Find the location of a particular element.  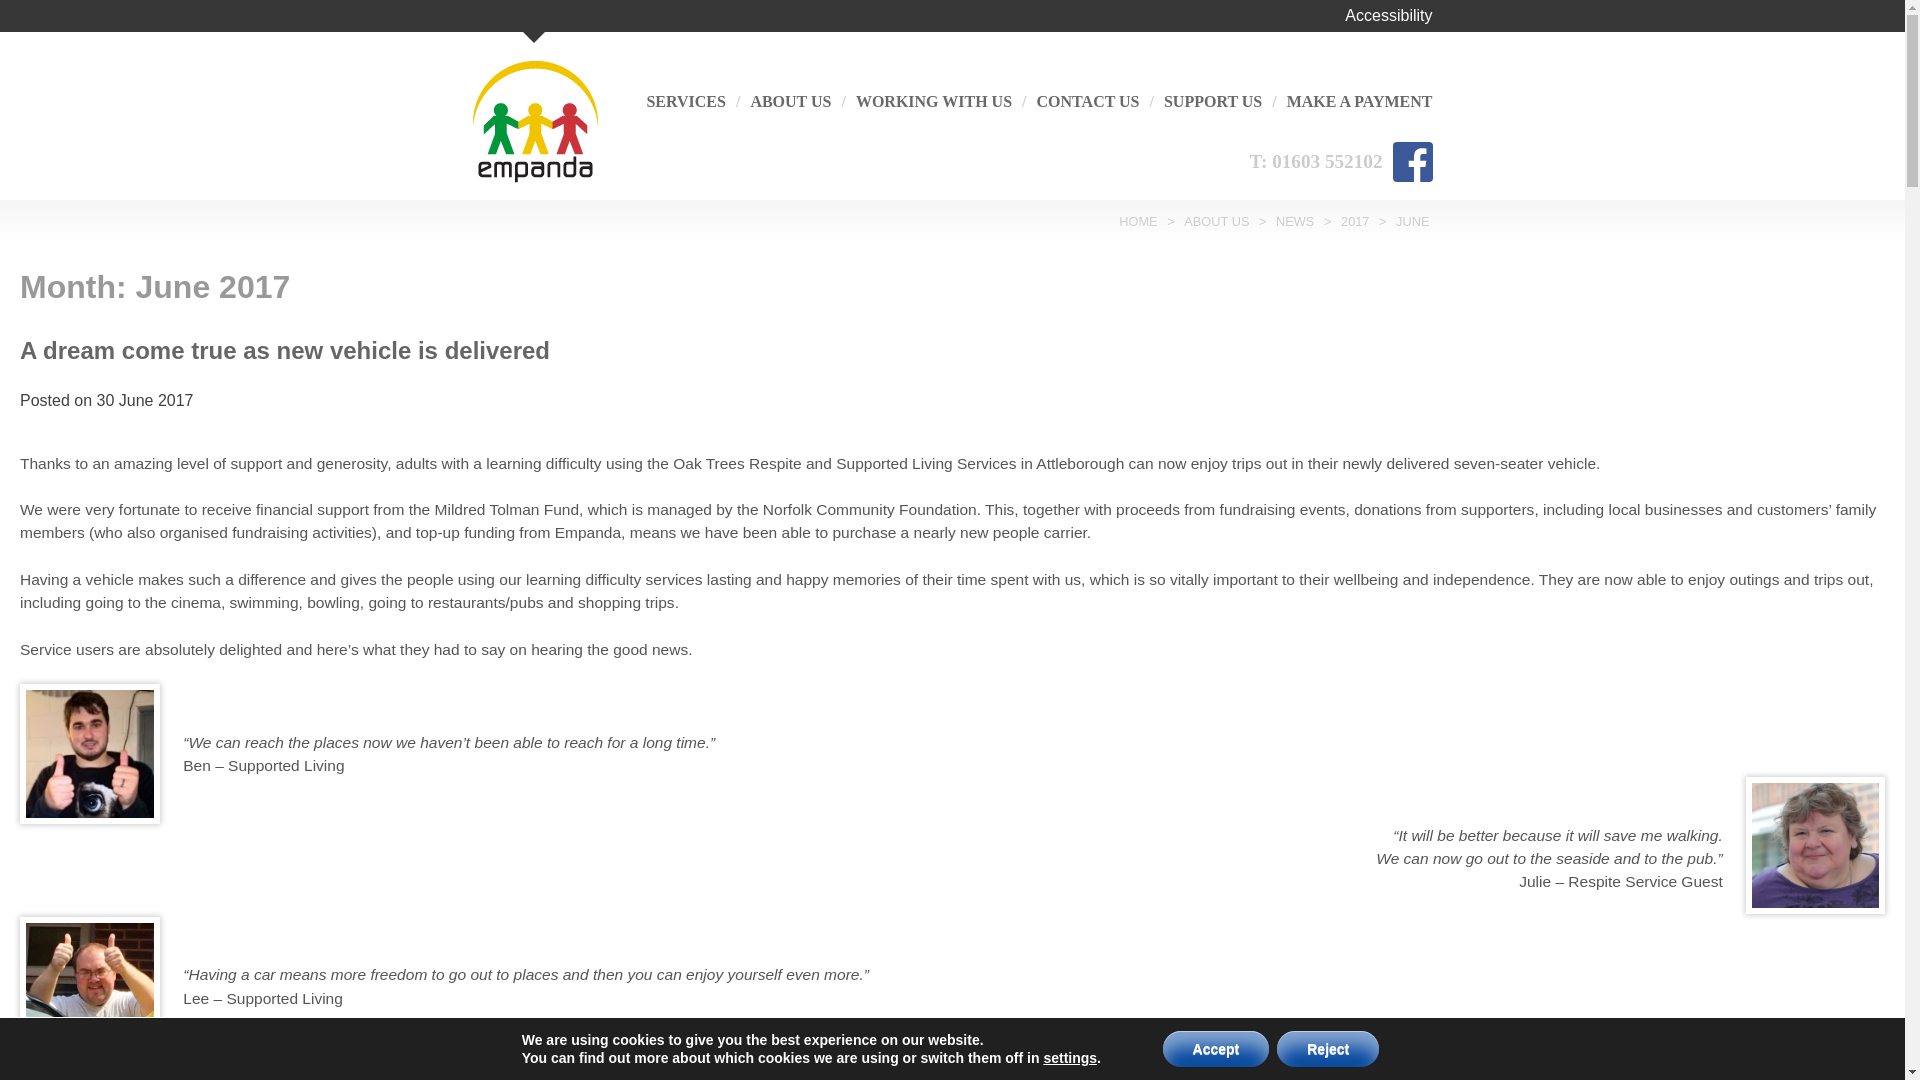

Go to home page. is located at coordinates (1137, 220).